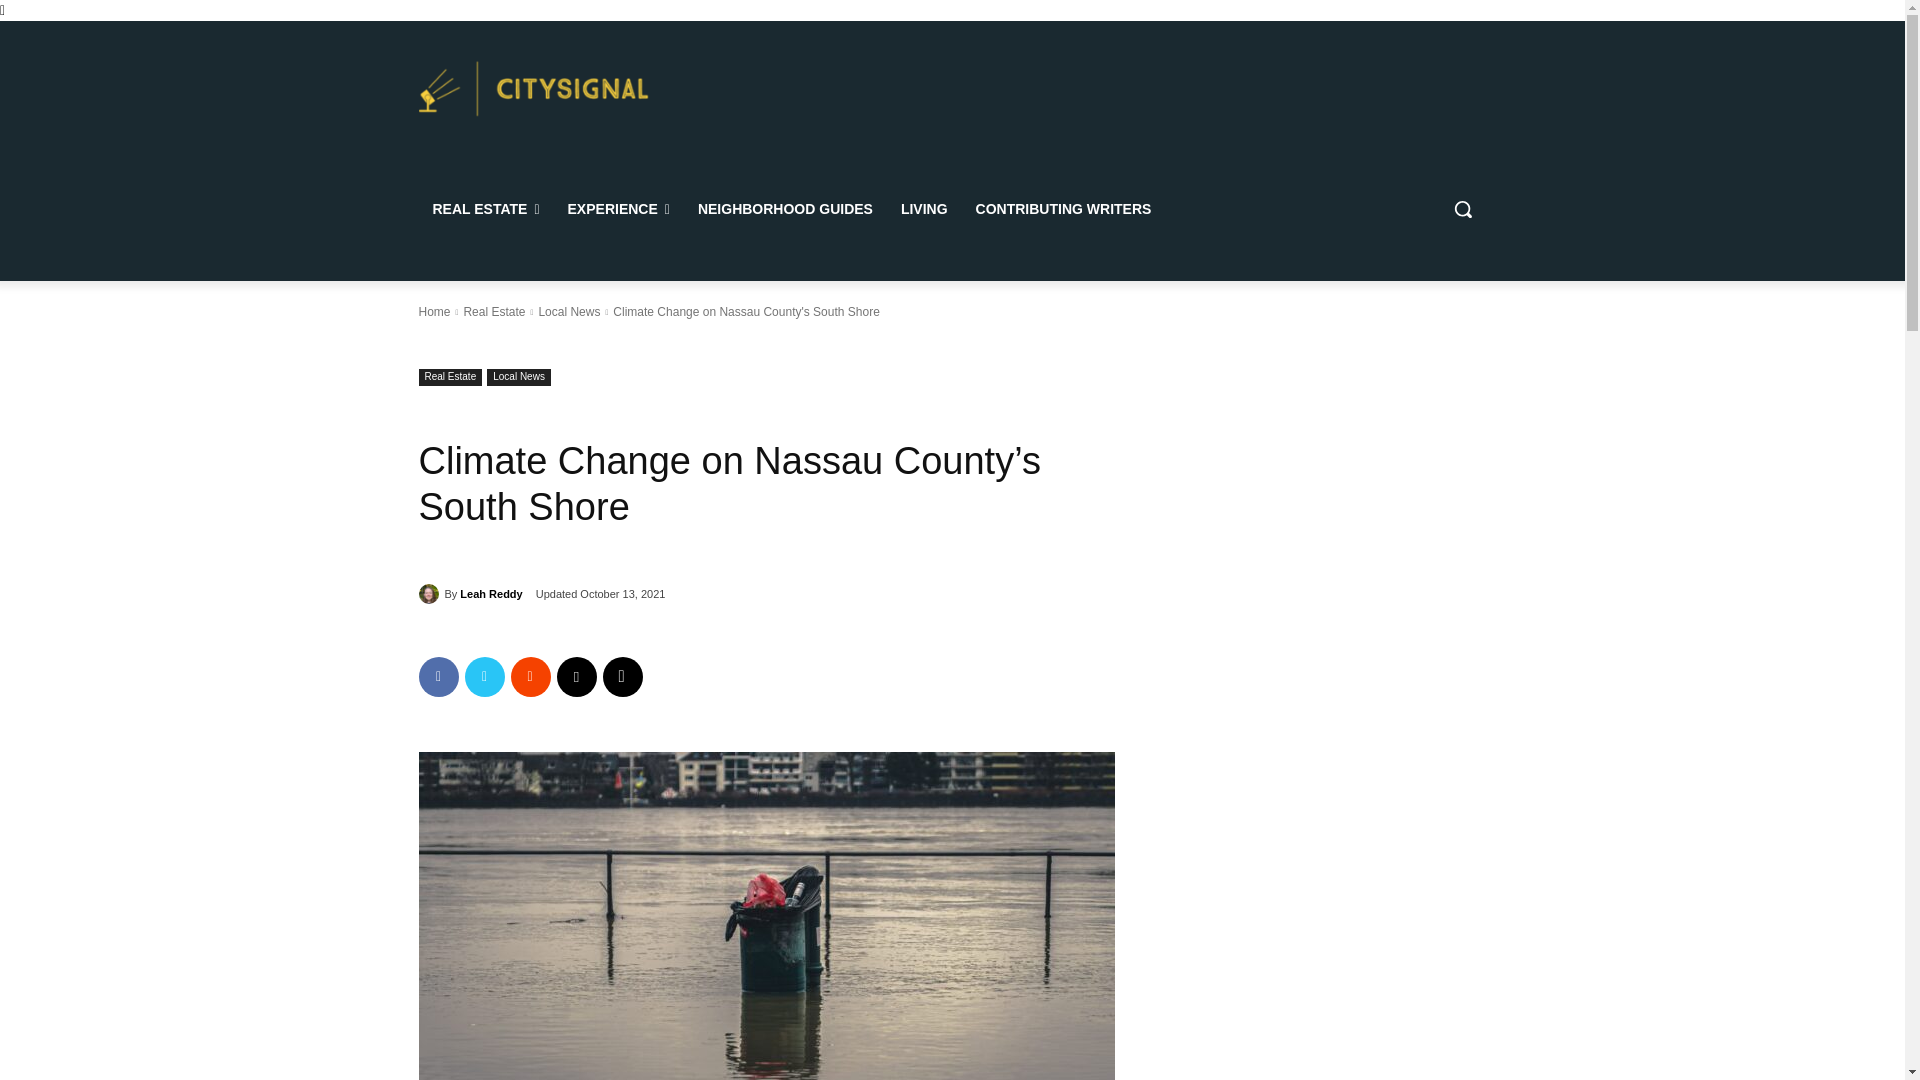 The image size is (1920, 1080). I want to click on EXPERIENCE, so click(618, 208).